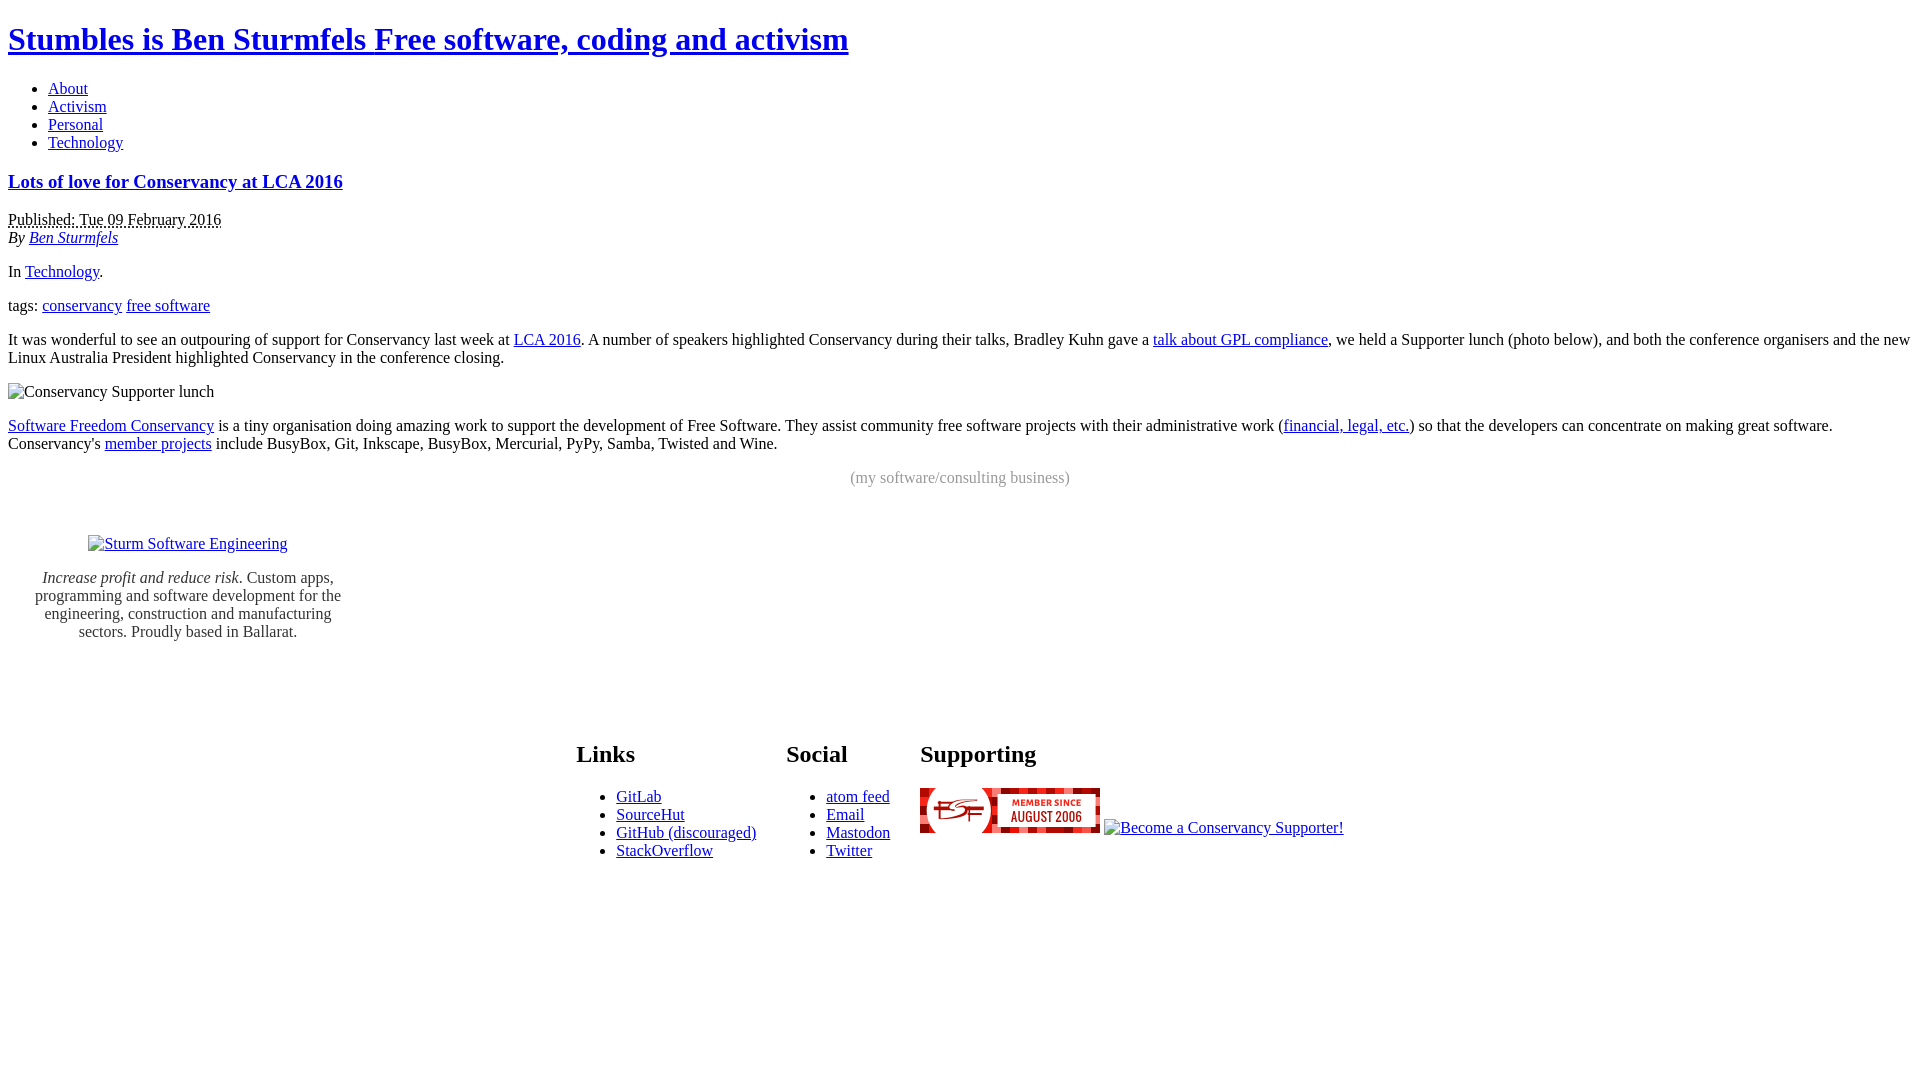  I want to click on Twitter, so click(849, 850).